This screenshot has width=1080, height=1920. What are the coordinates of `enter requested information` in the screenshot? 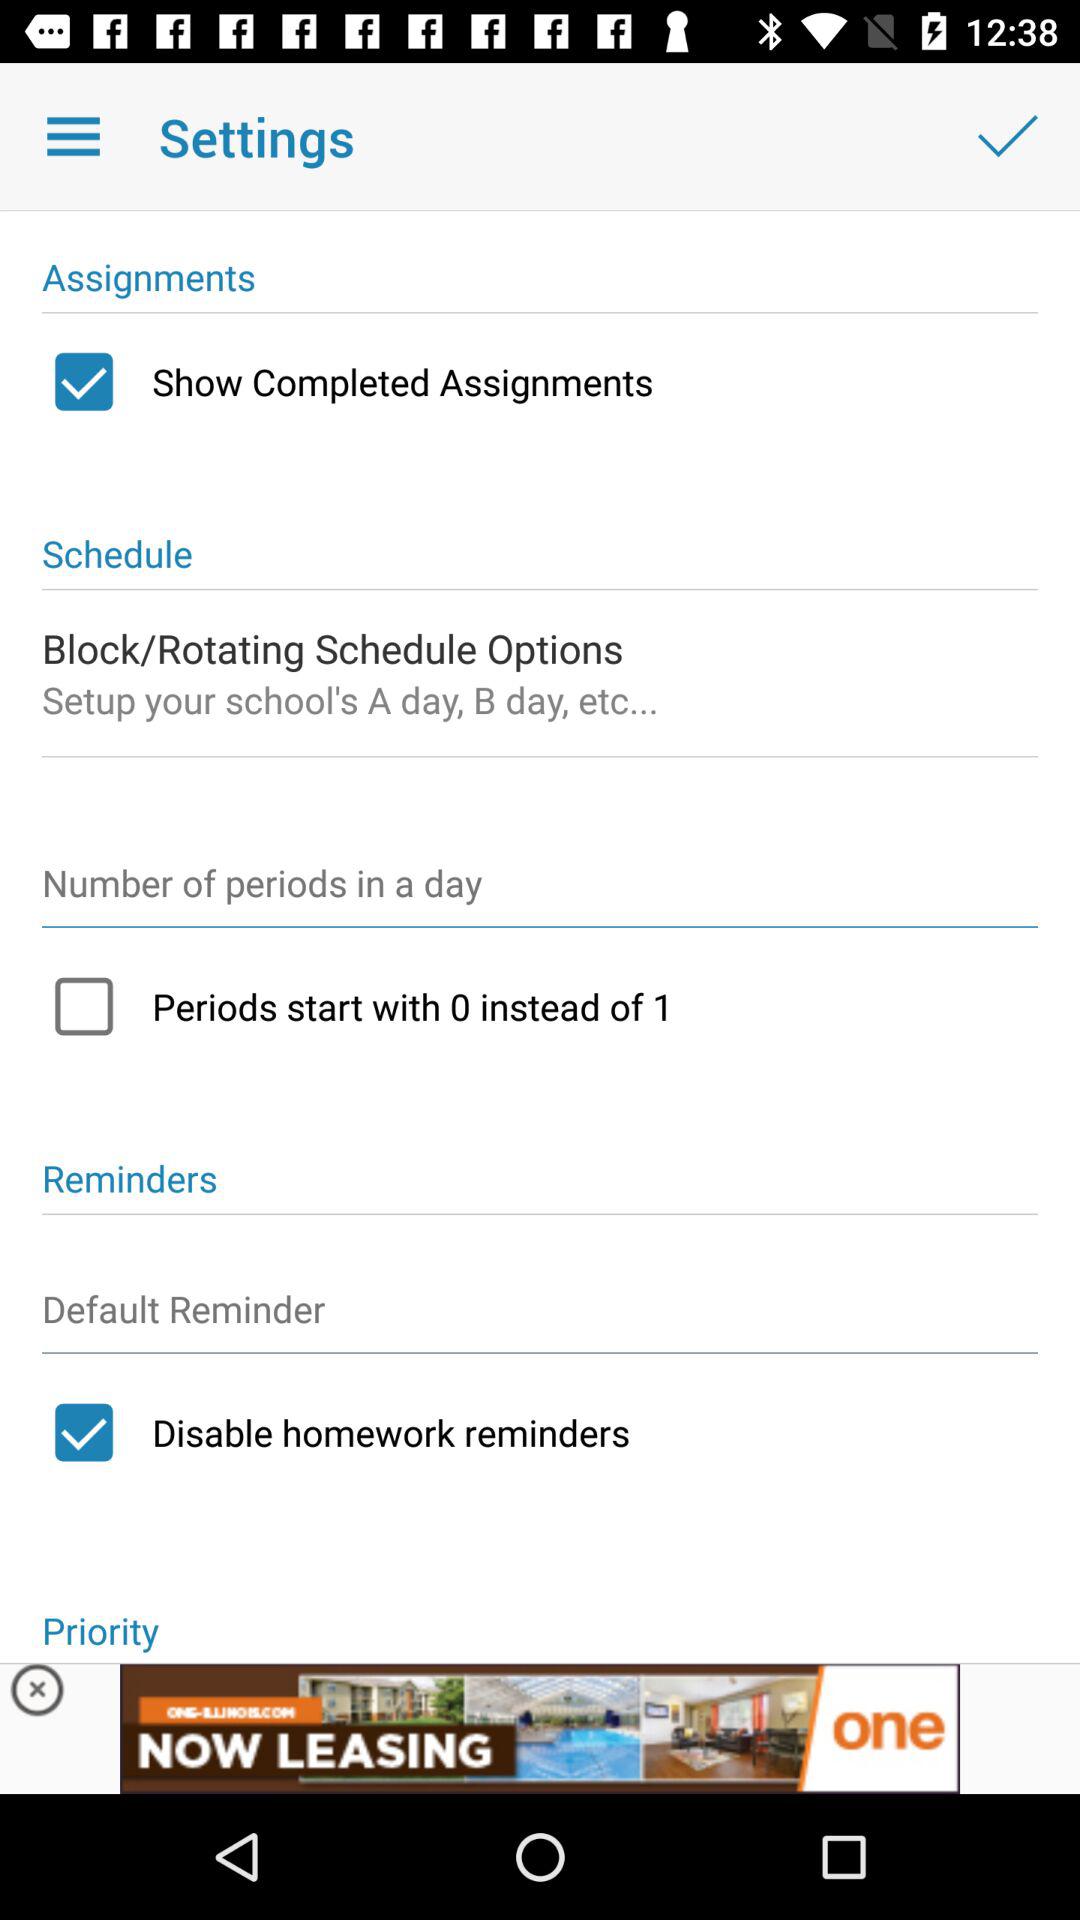 It's located at (540, 892).